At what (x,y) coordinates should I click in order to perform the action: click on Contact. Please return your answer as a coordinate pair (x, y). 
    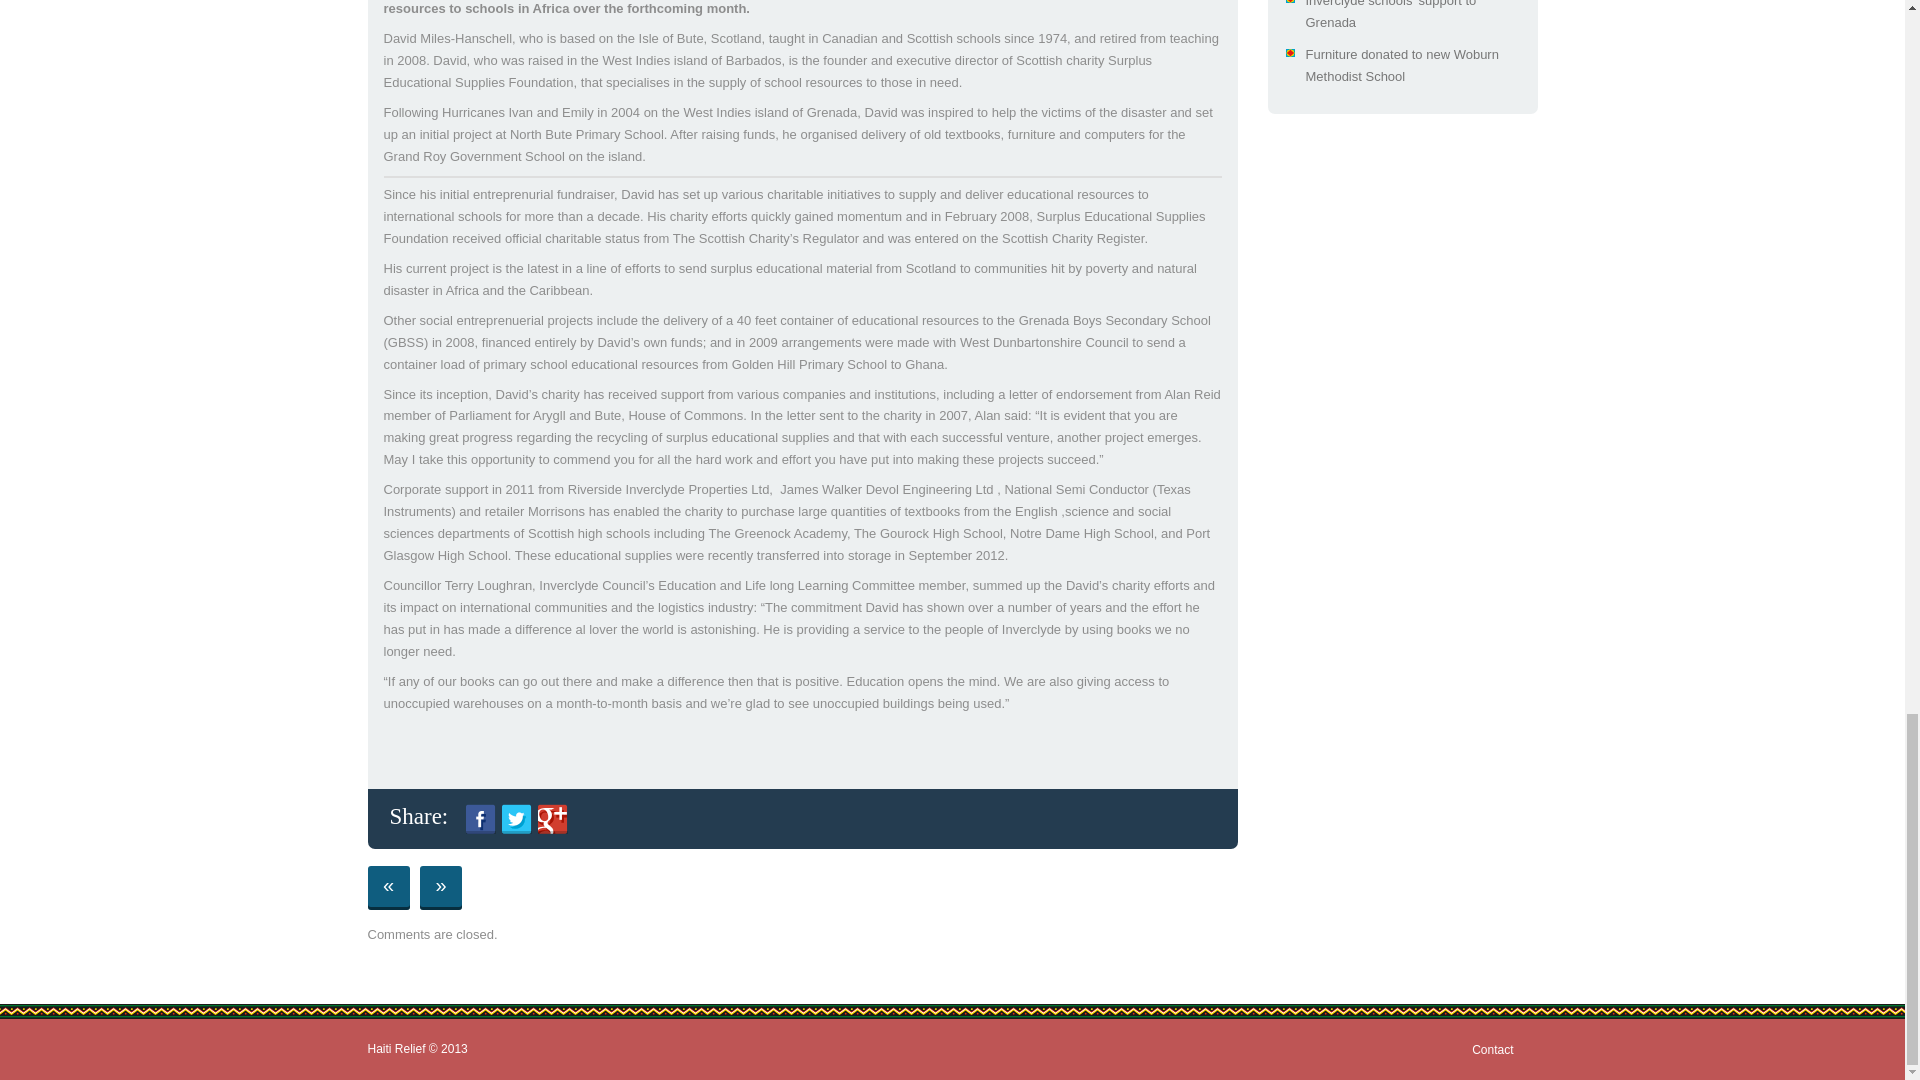
    Looking at the image, I should click on (1498, 1050).